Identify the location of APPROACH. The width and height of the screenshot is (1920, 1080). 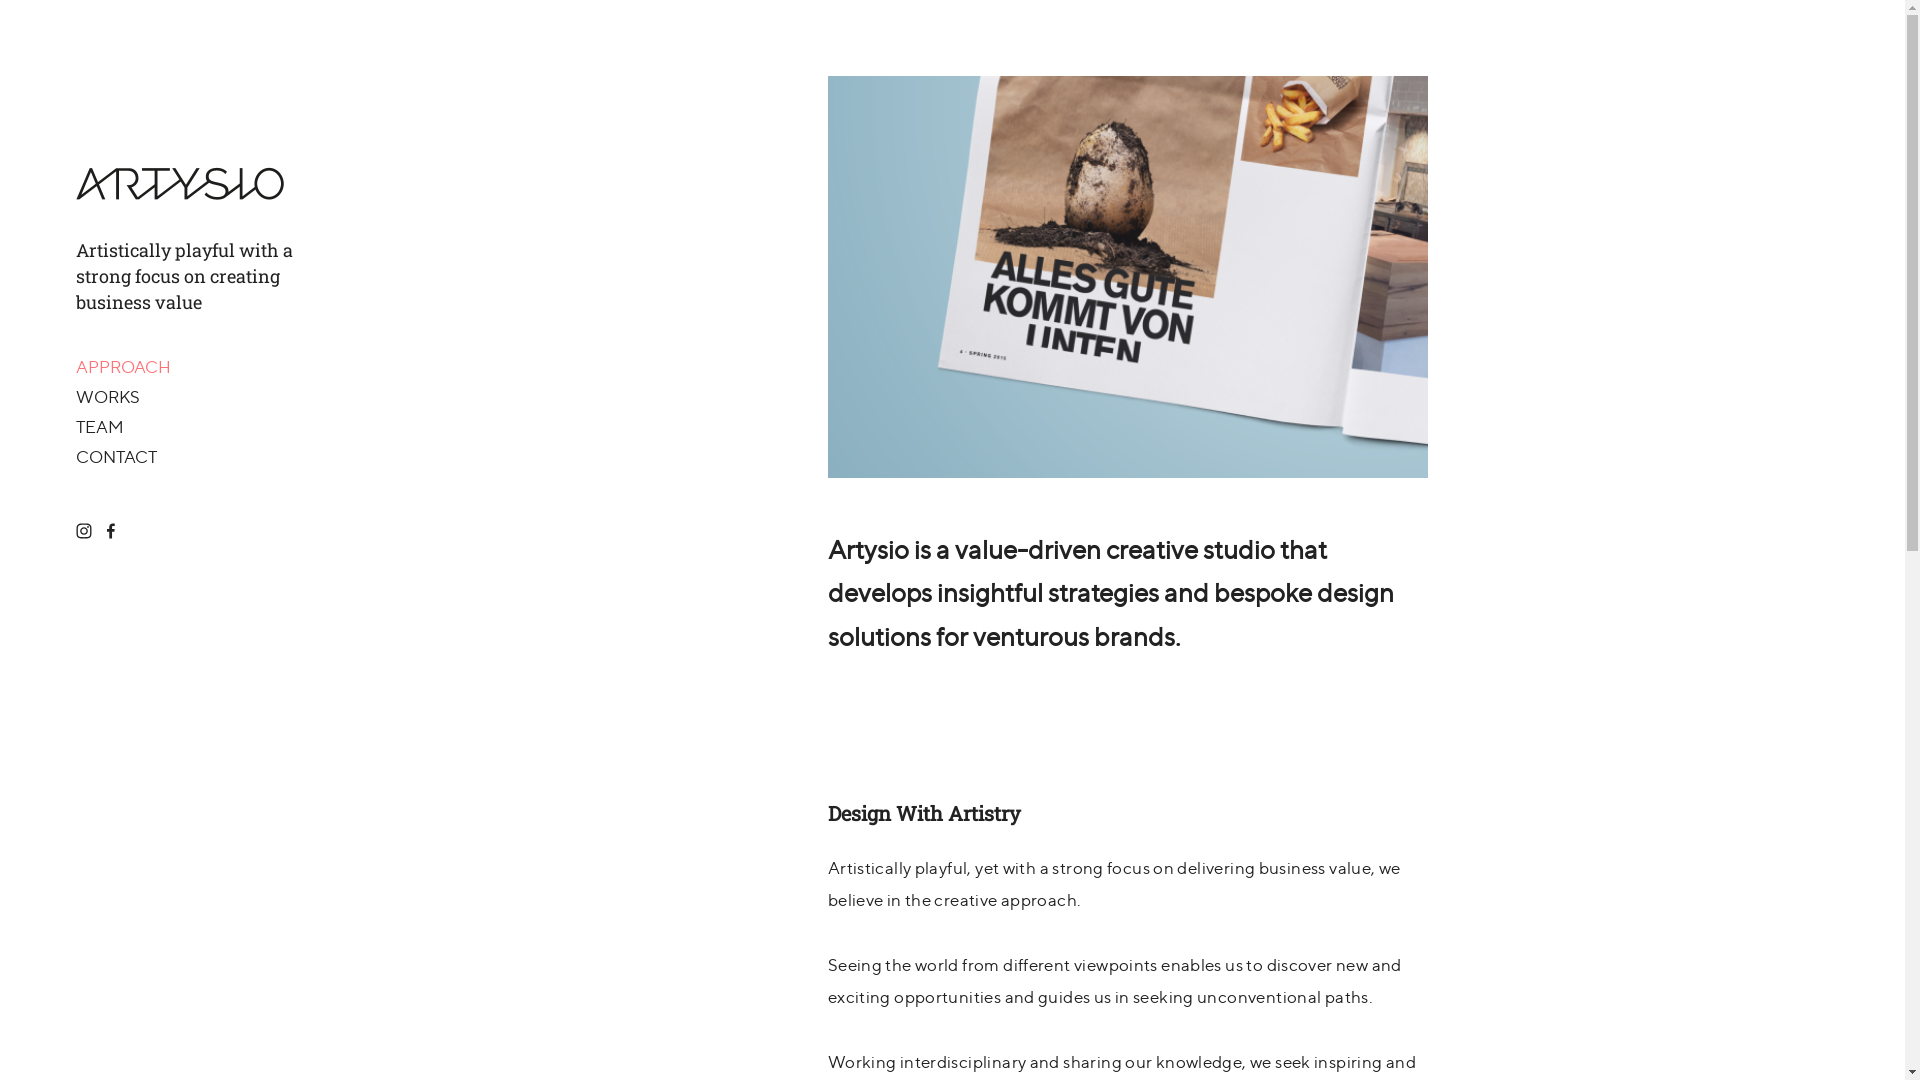
(124, 367).